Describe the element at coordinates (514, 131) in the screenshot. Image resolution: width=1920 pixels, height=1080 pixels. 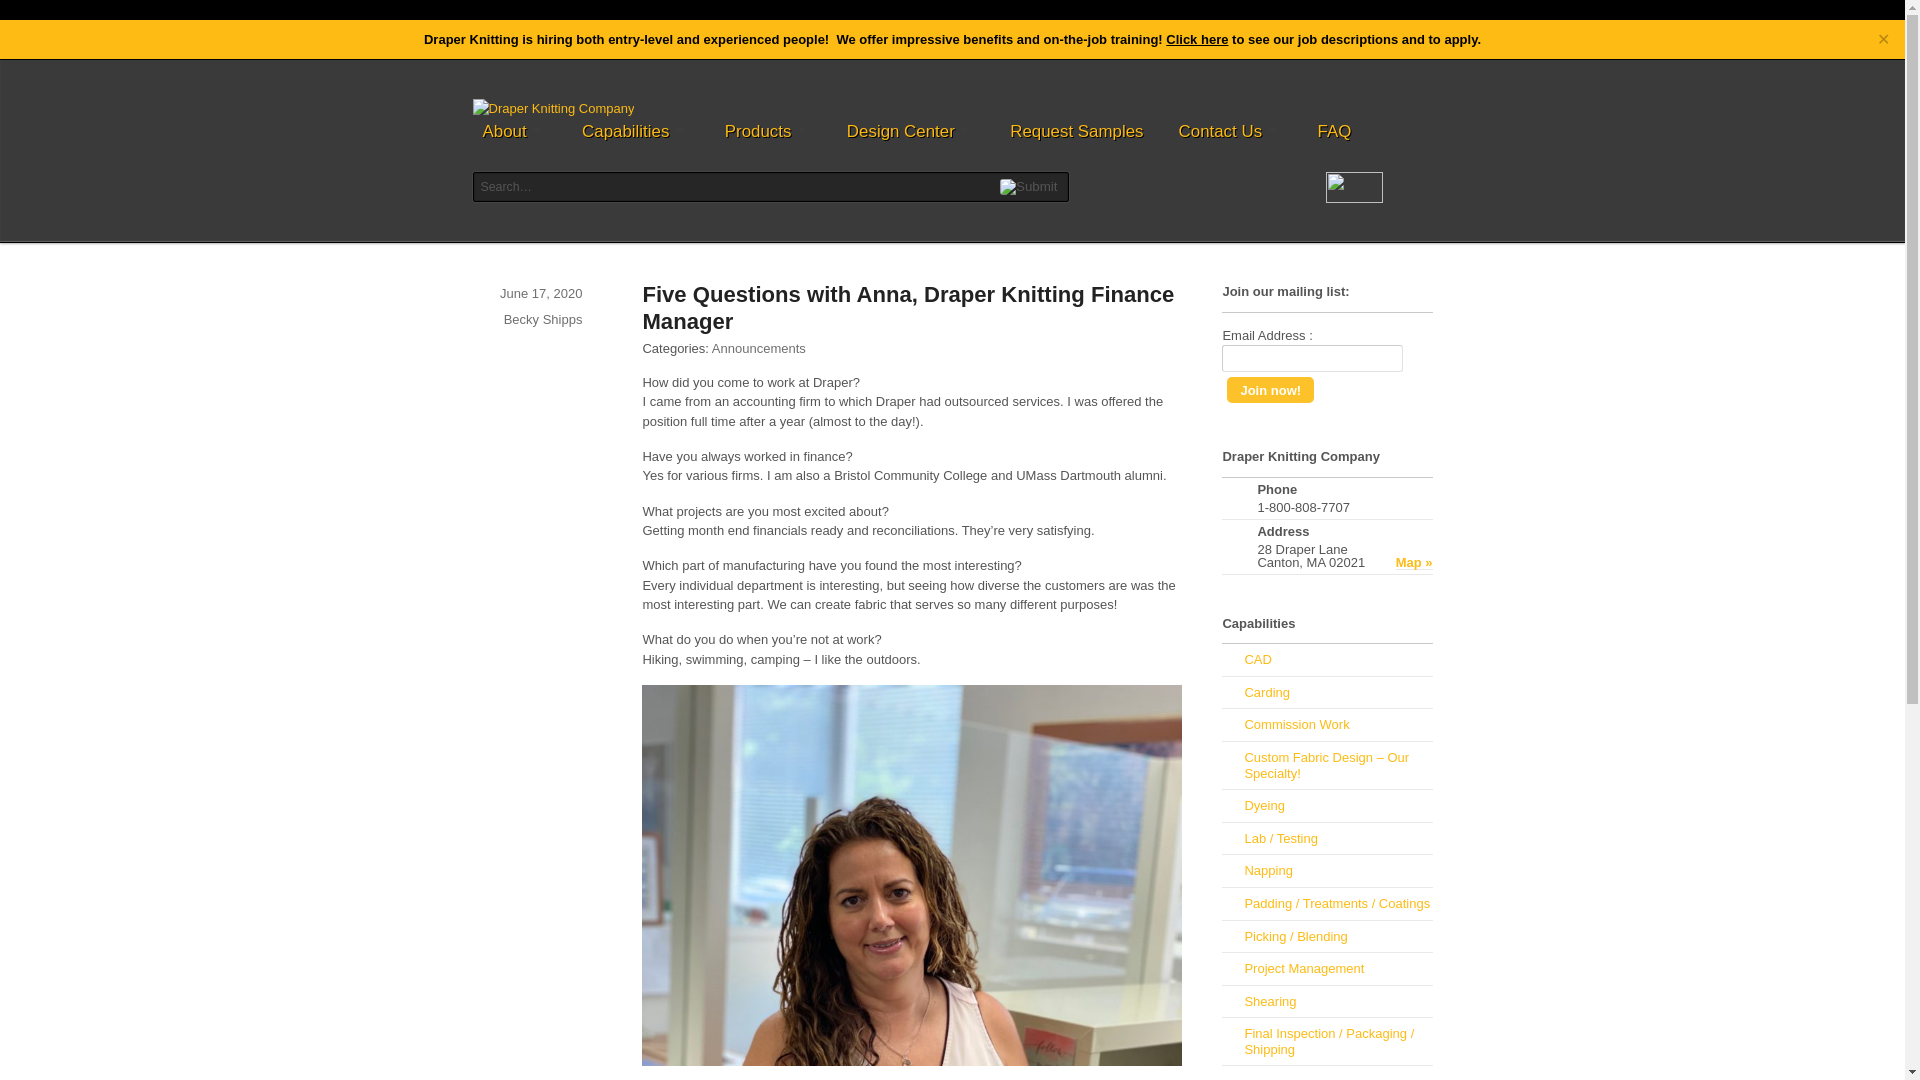
I see `About` at that location.